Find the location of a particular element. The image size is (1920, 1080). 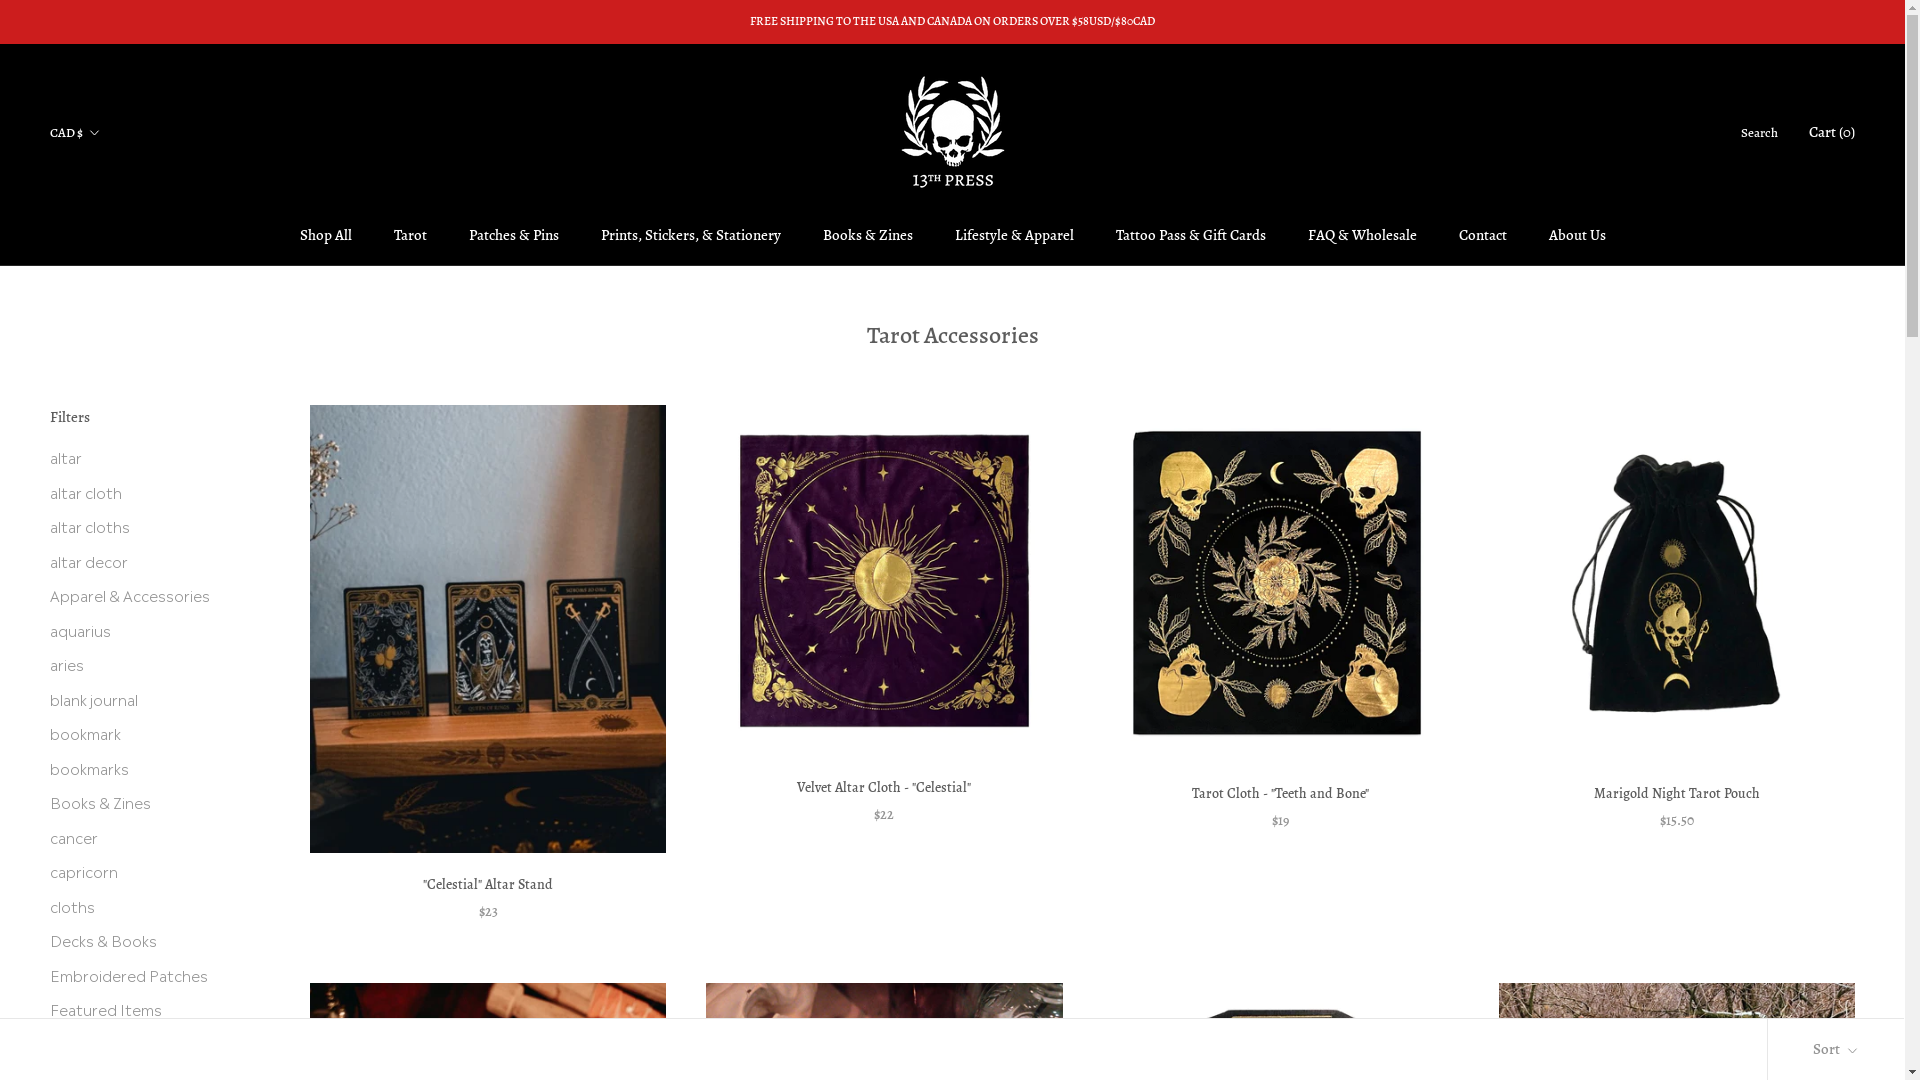

Marigold Night Tarot Pouch is located at coordinates (1677, 794).